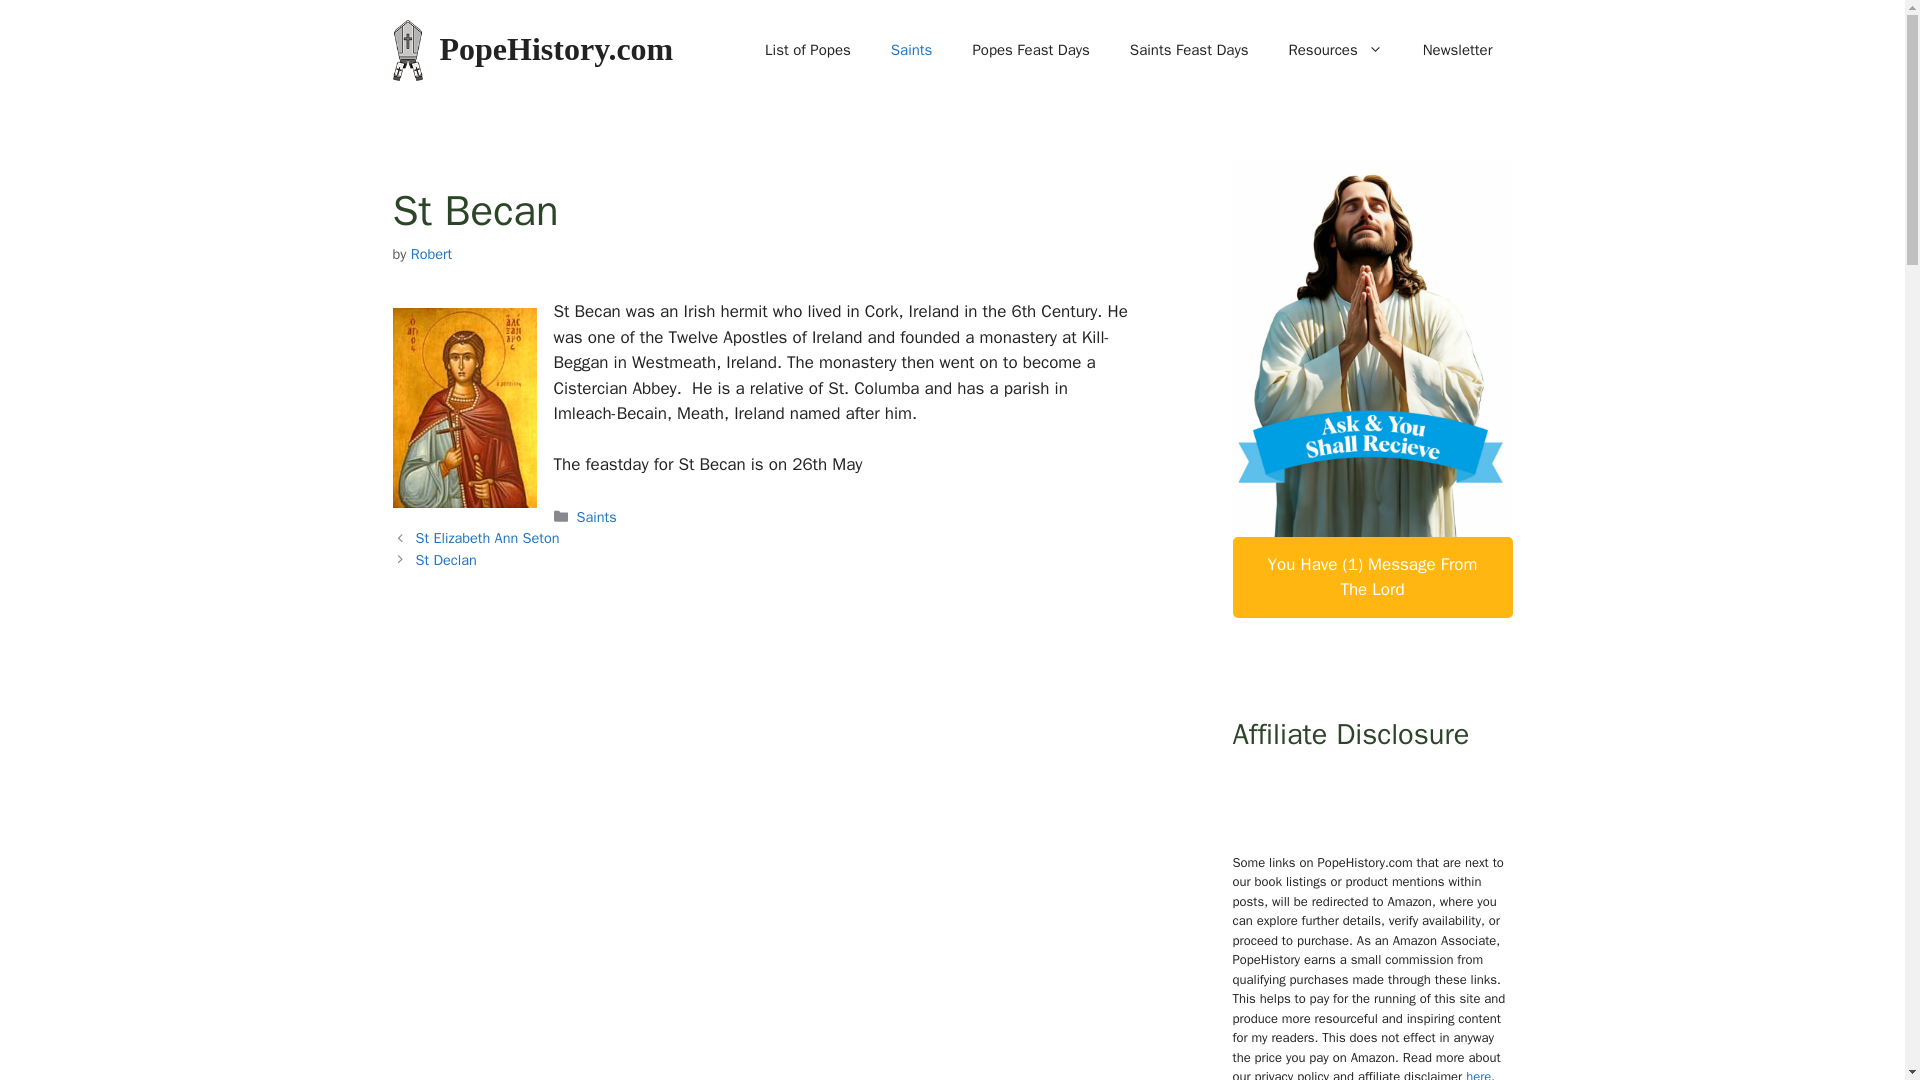 This screenshot has width=1920, height=1080. What do you see at coordinates (808, 50) in the screenshot?
I see `List of Popes` at bounding box center [808, 50].